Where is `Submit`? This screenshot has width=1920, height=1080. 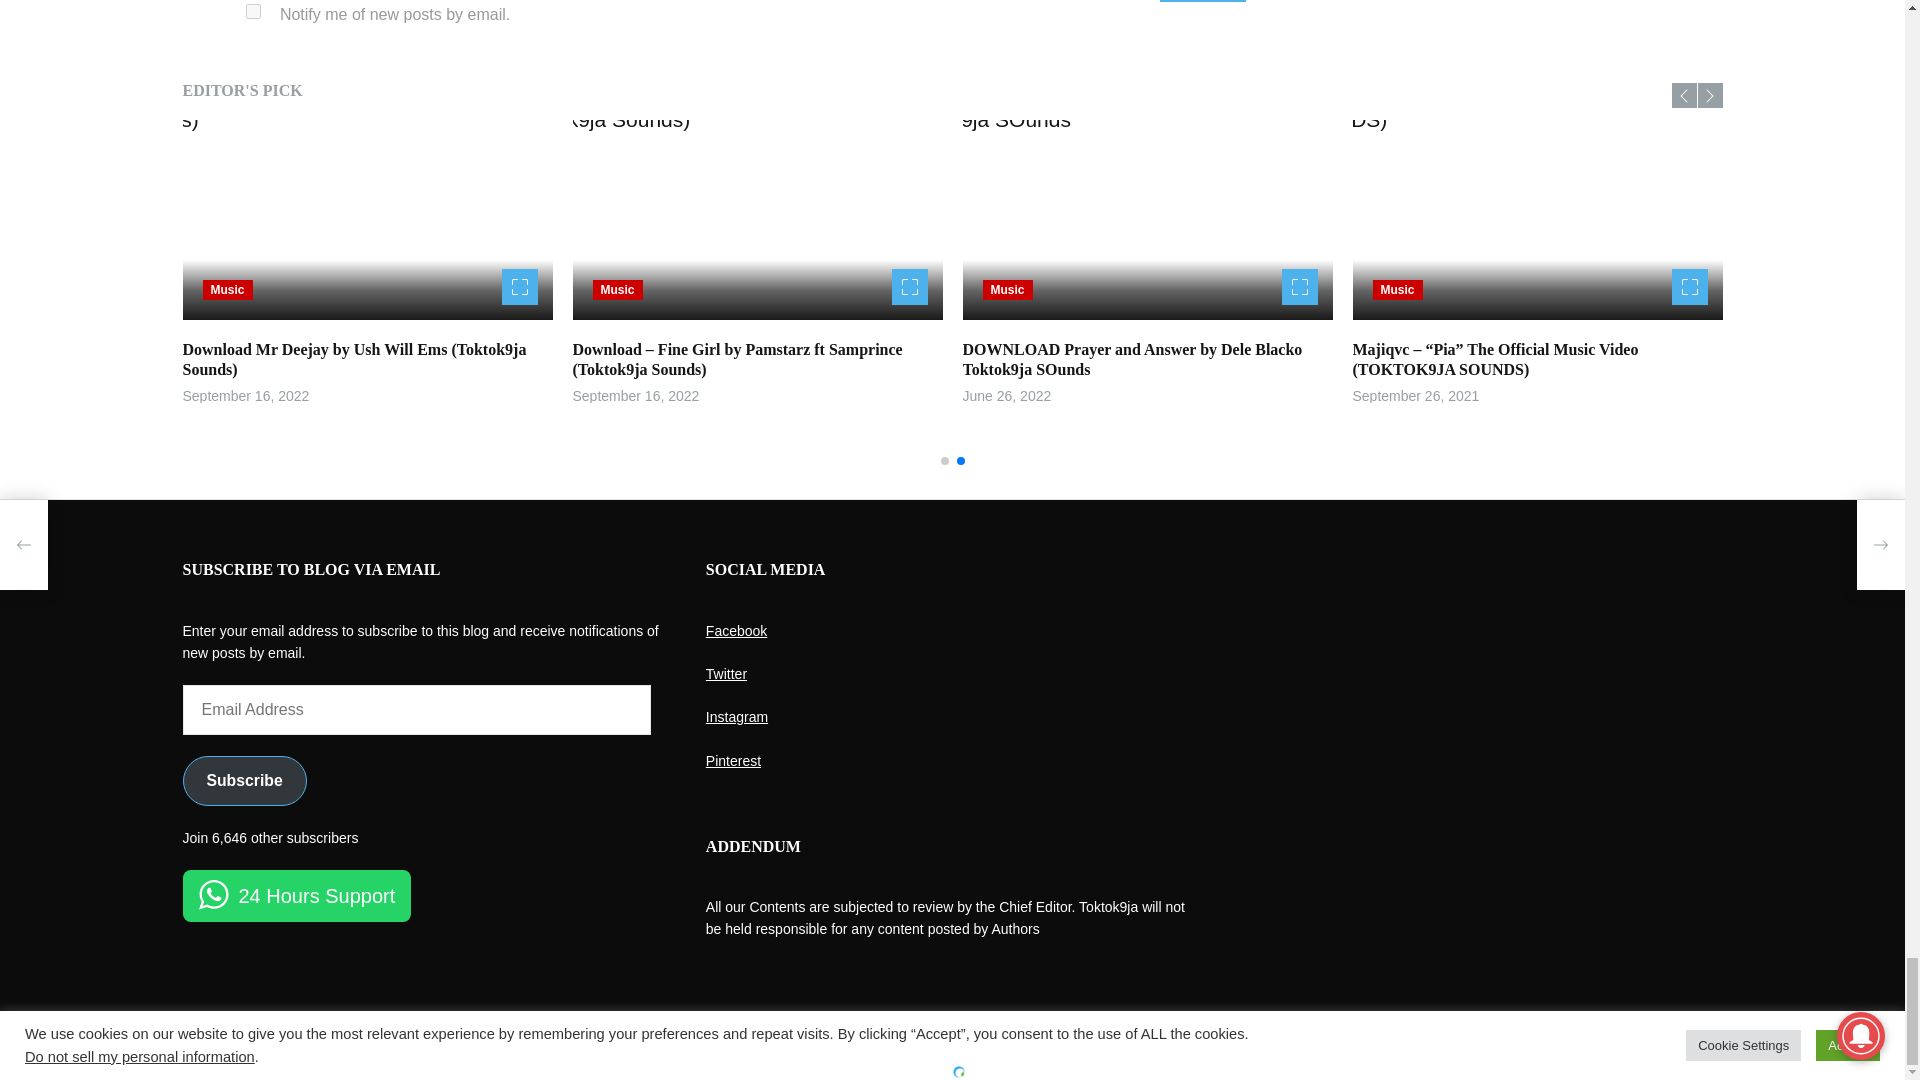 Submit is located at coordinates (1202, 1).